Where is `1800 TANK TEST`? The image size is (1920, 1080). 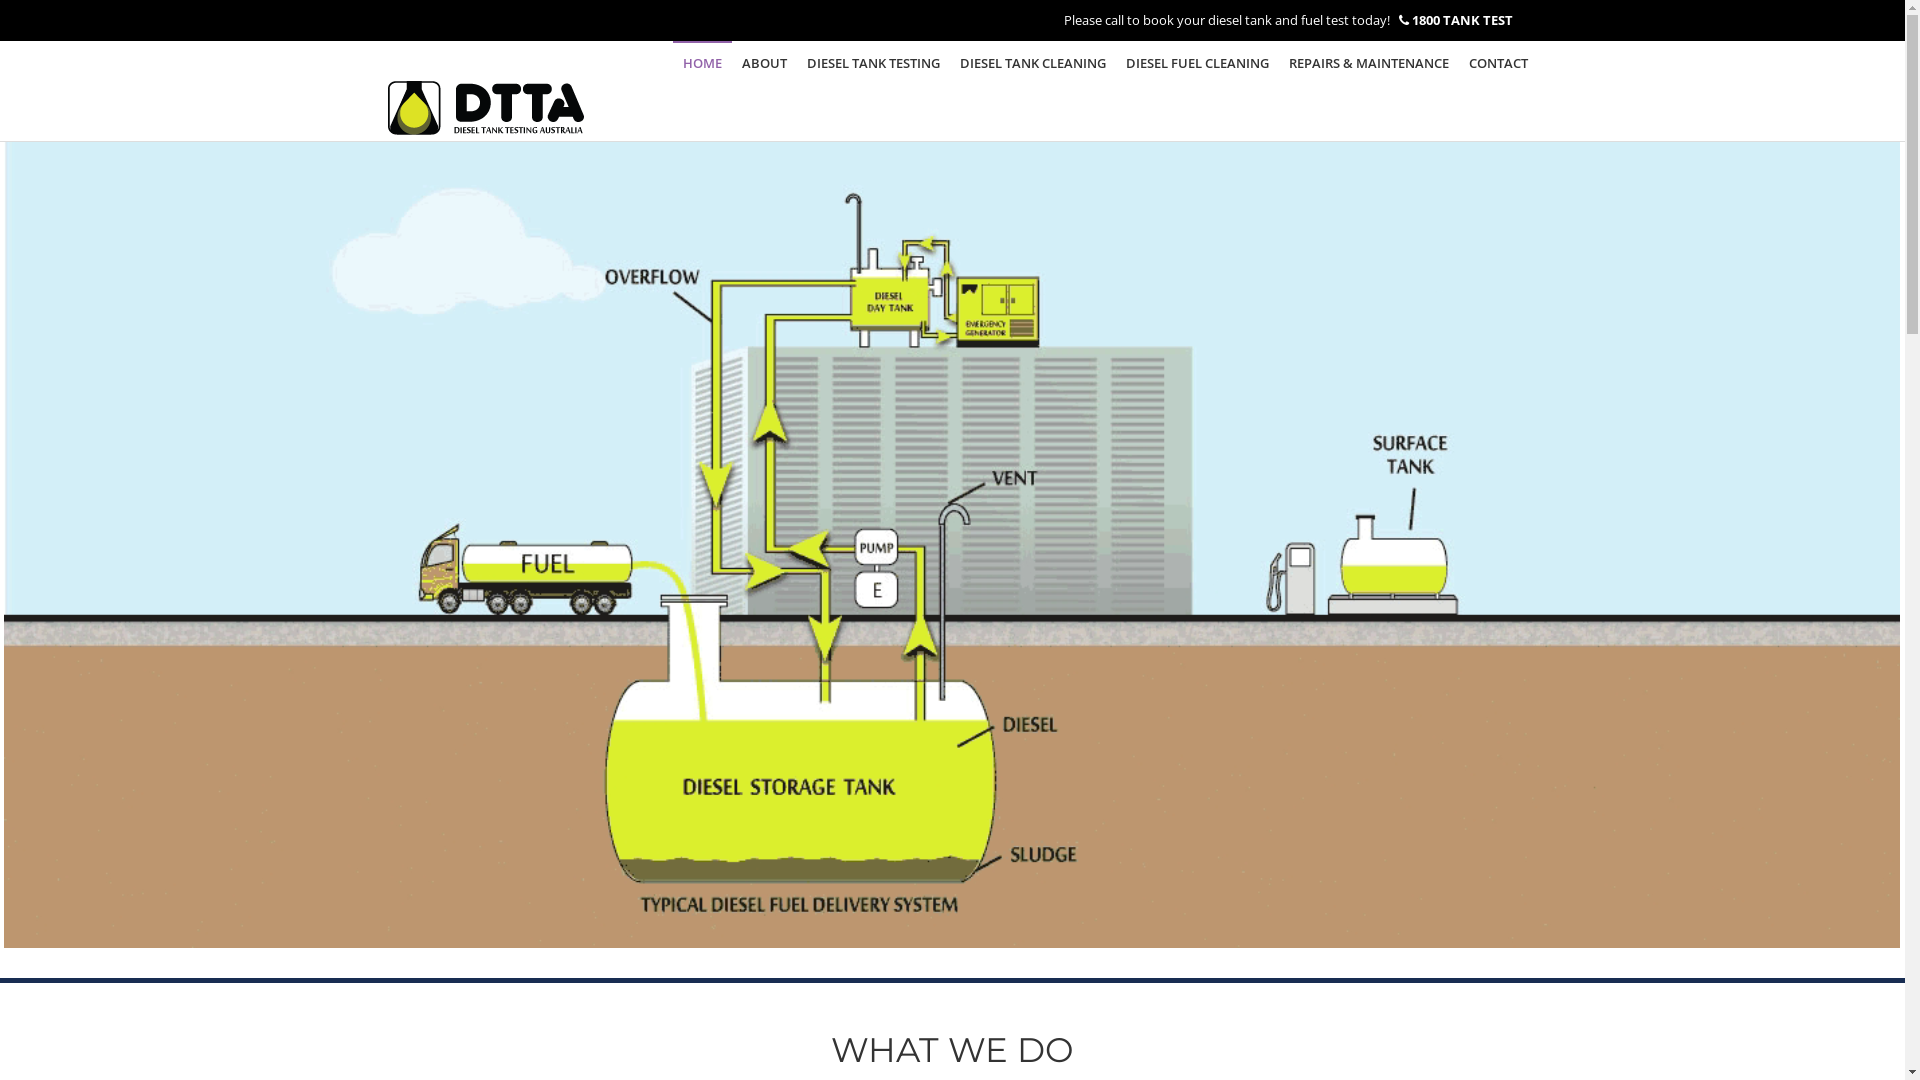 1800 TANK TEST is located at coordinates (1462, 20).